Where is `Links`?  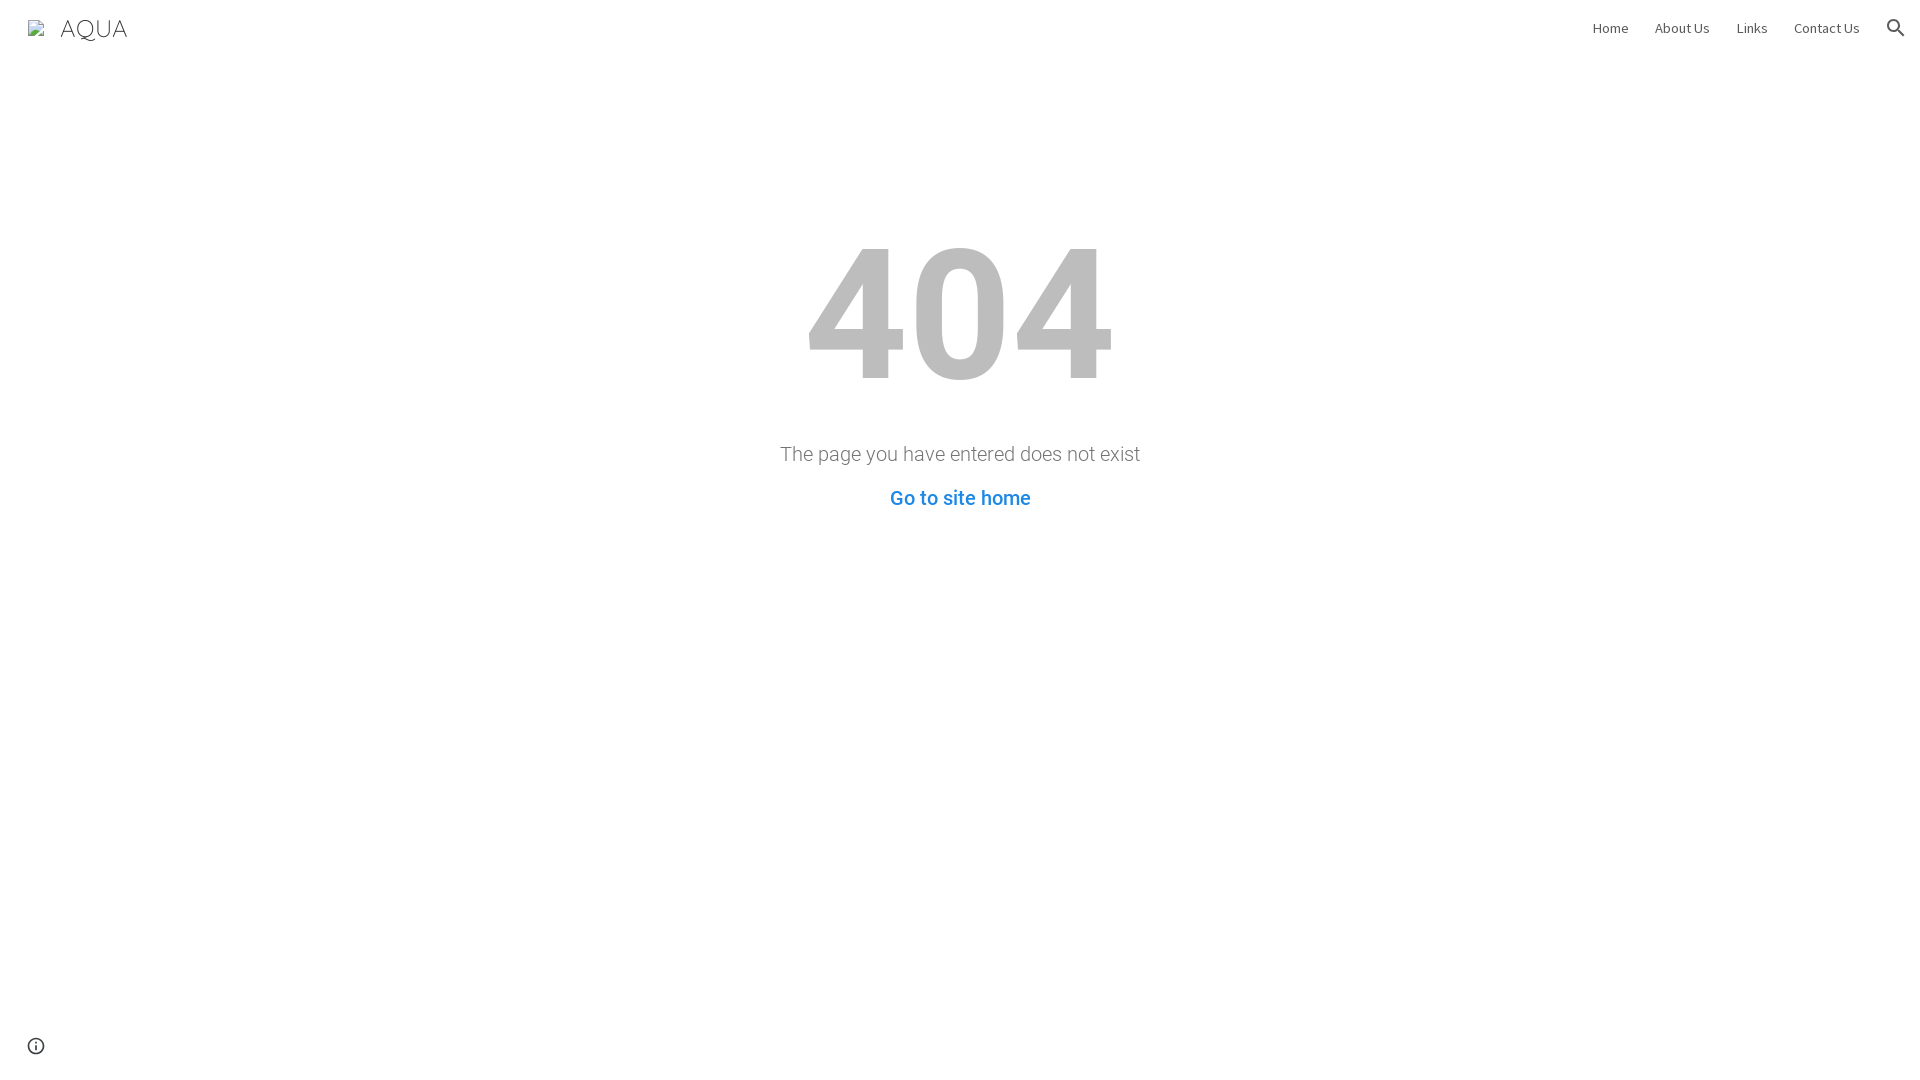
Links is located at coordinates (1752, 28).